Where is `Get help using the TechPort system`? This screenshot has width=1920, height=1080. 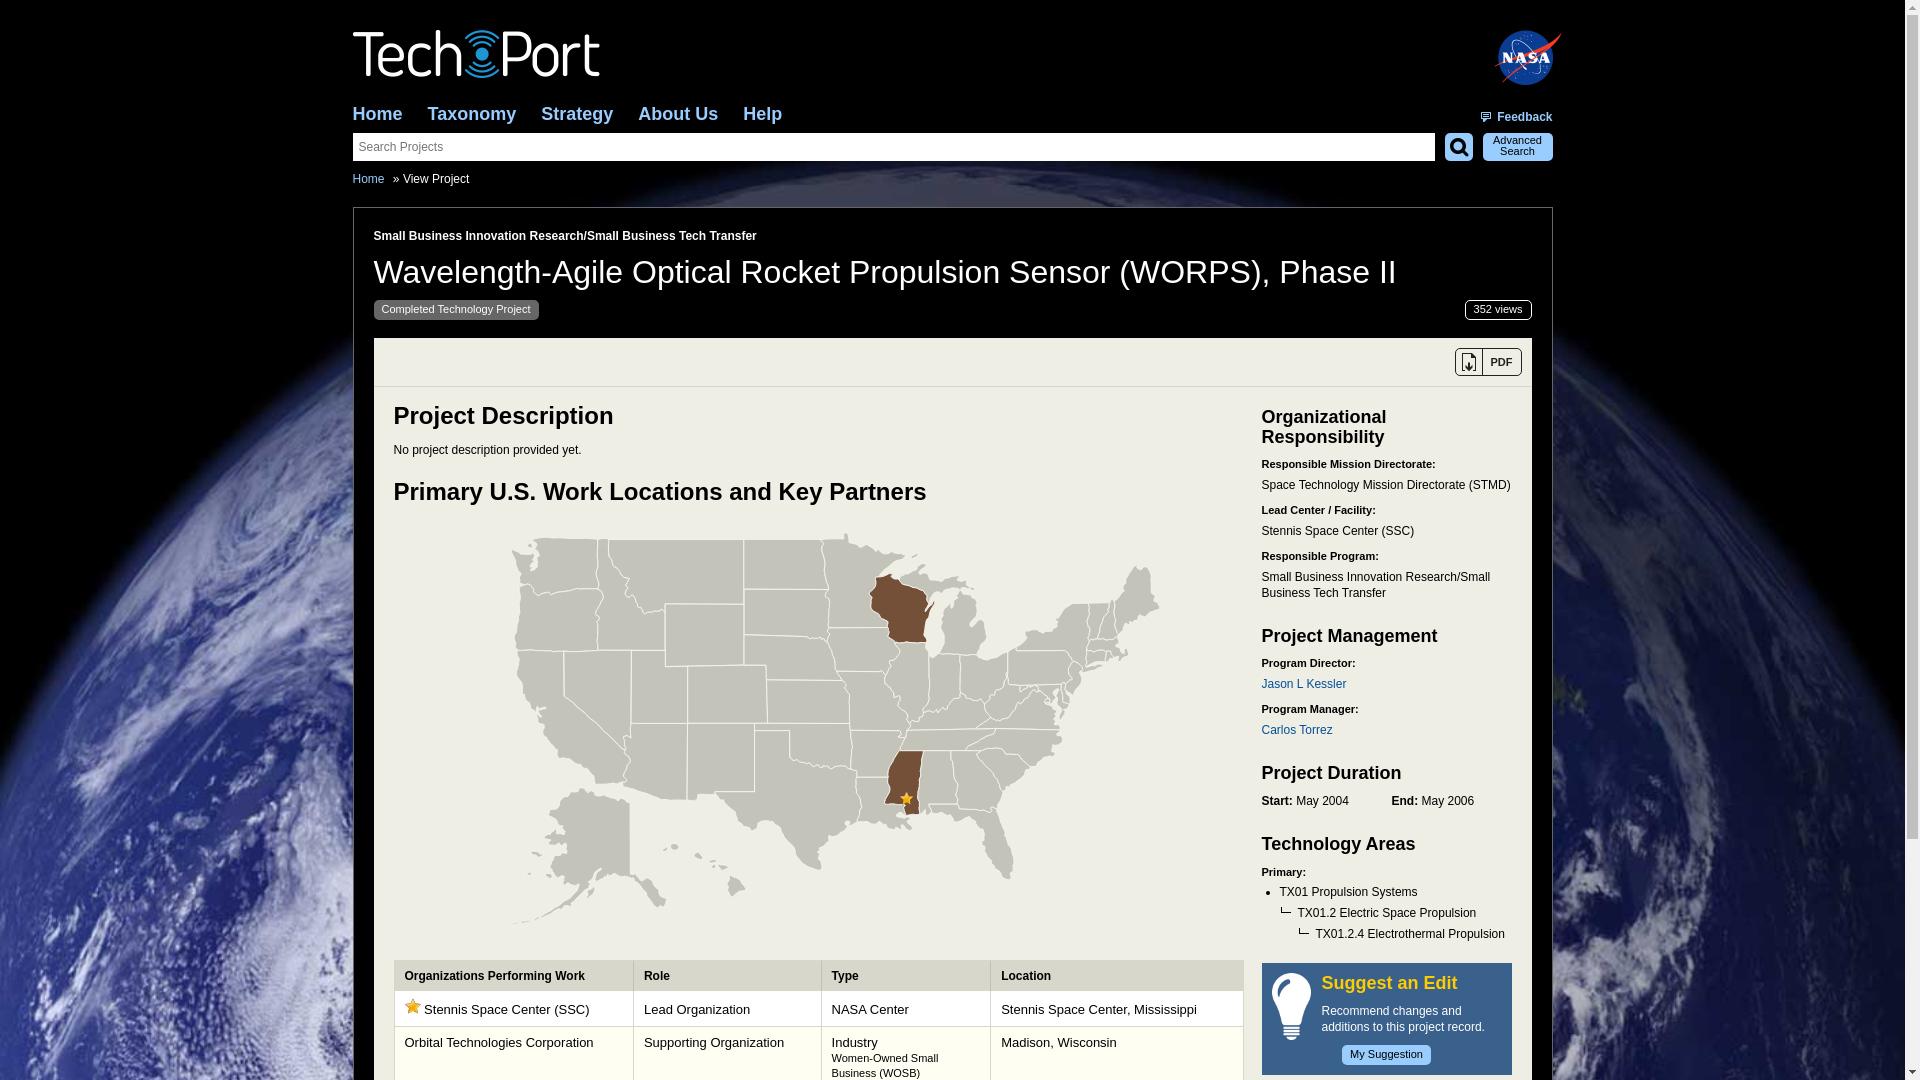
Get help using the TechPort system is located at coordinates (762, 114).